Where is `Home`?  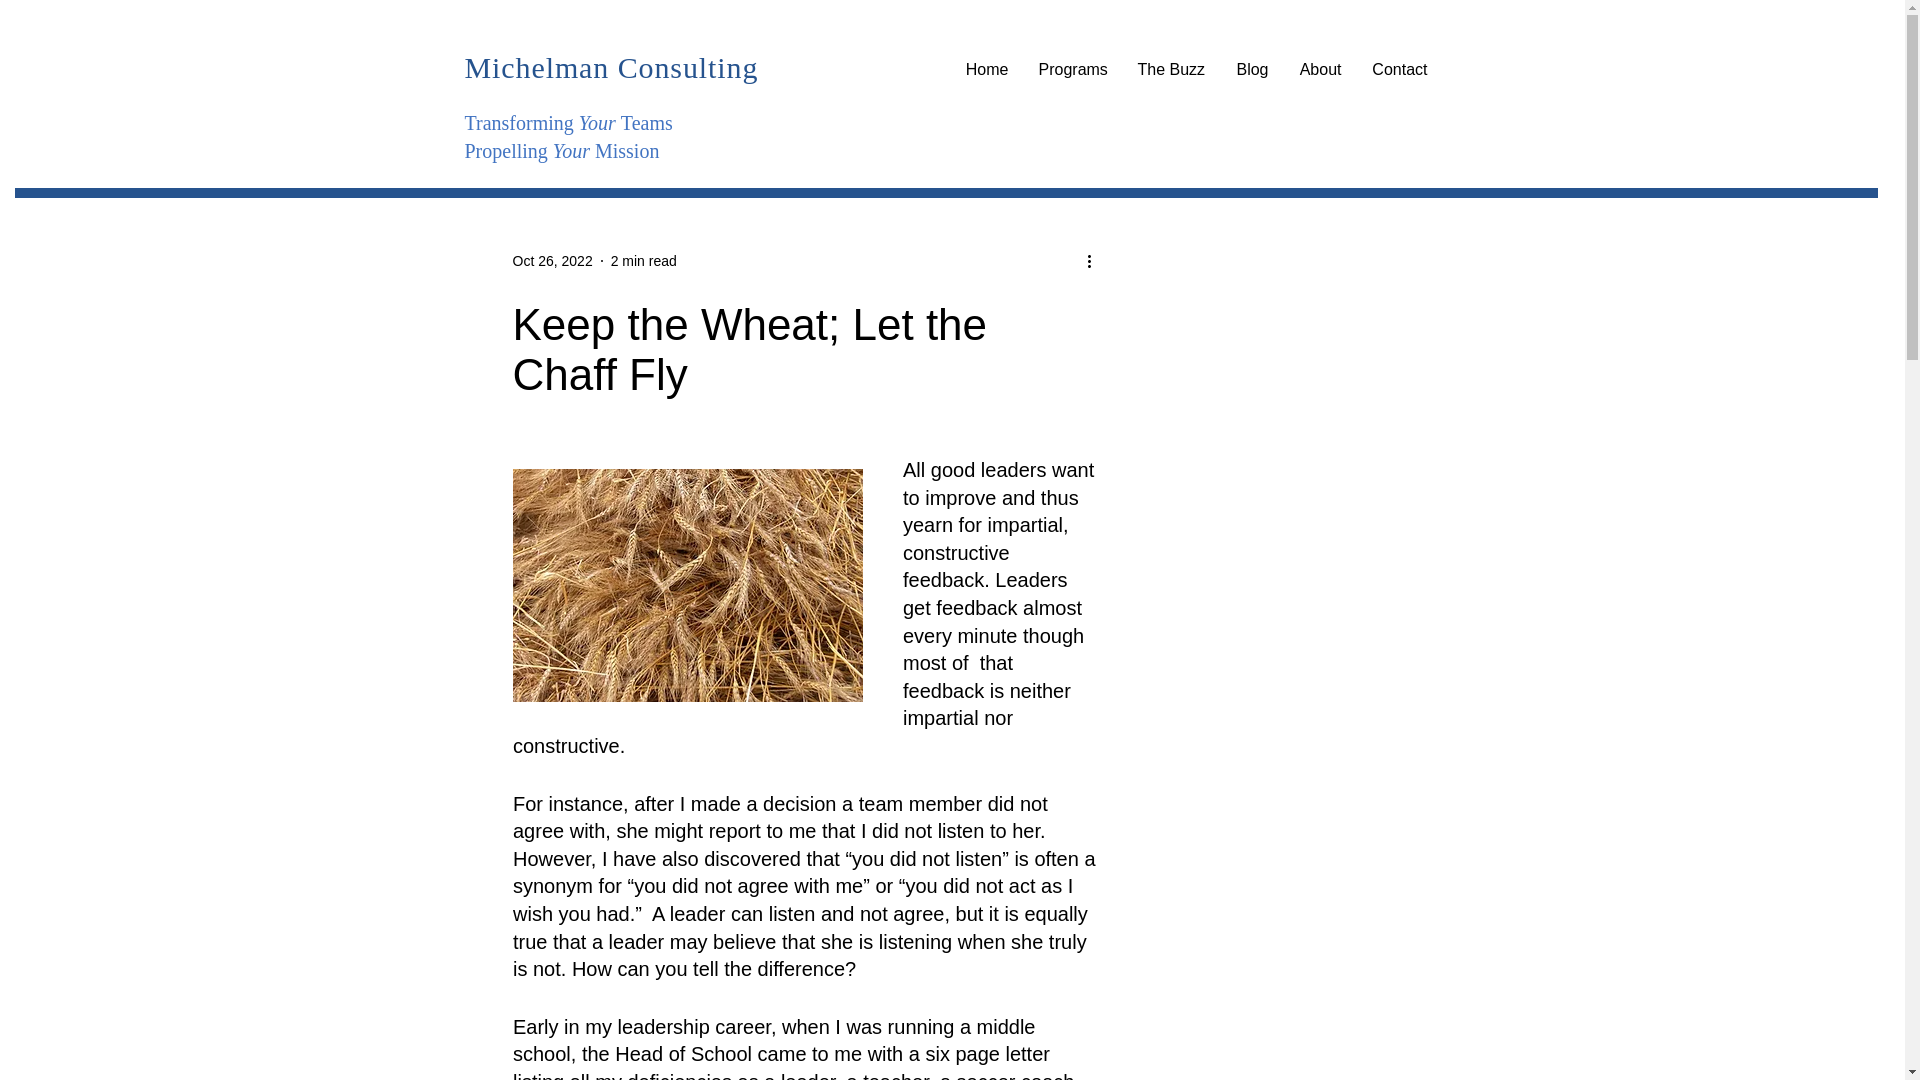
Home is located at coordinates (986, 70).